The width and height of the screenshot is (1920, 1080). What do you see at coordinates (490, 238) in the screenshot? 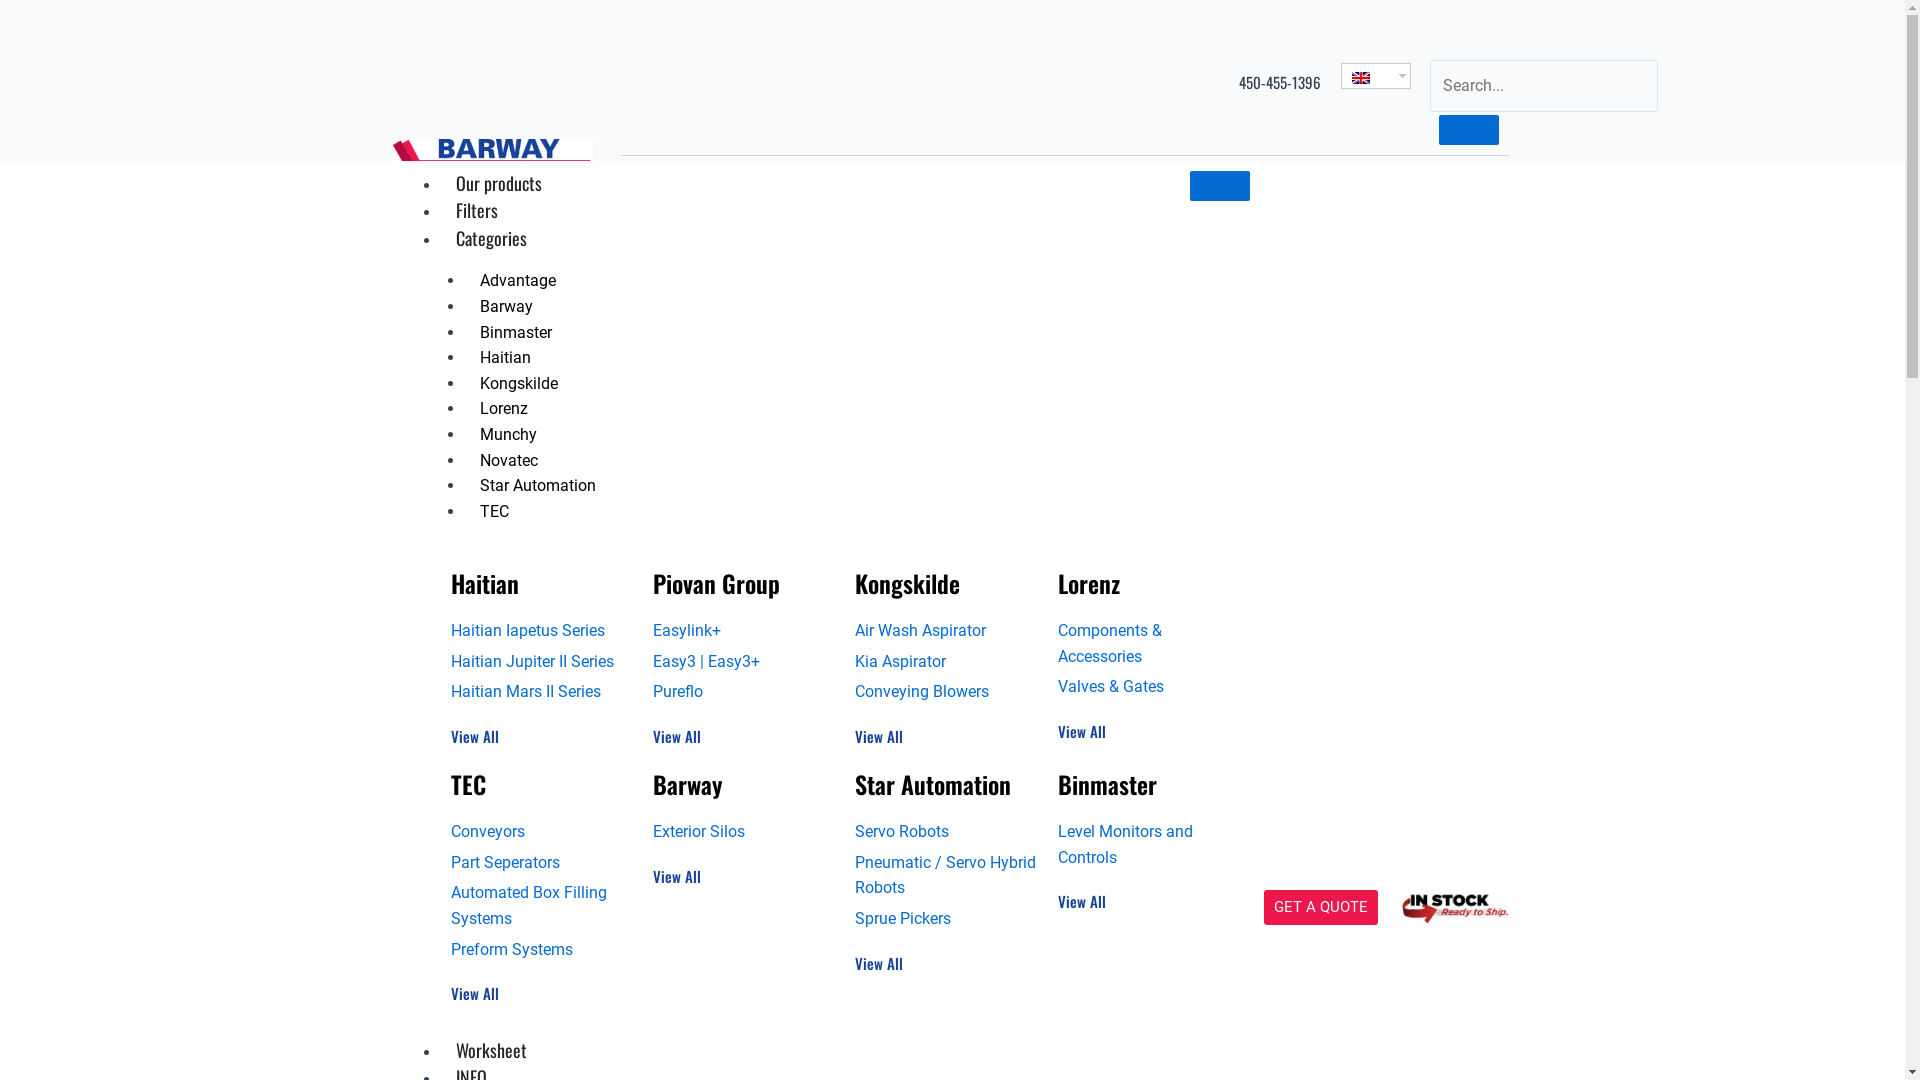
I see `Categories` at bounding box center [490, 238].